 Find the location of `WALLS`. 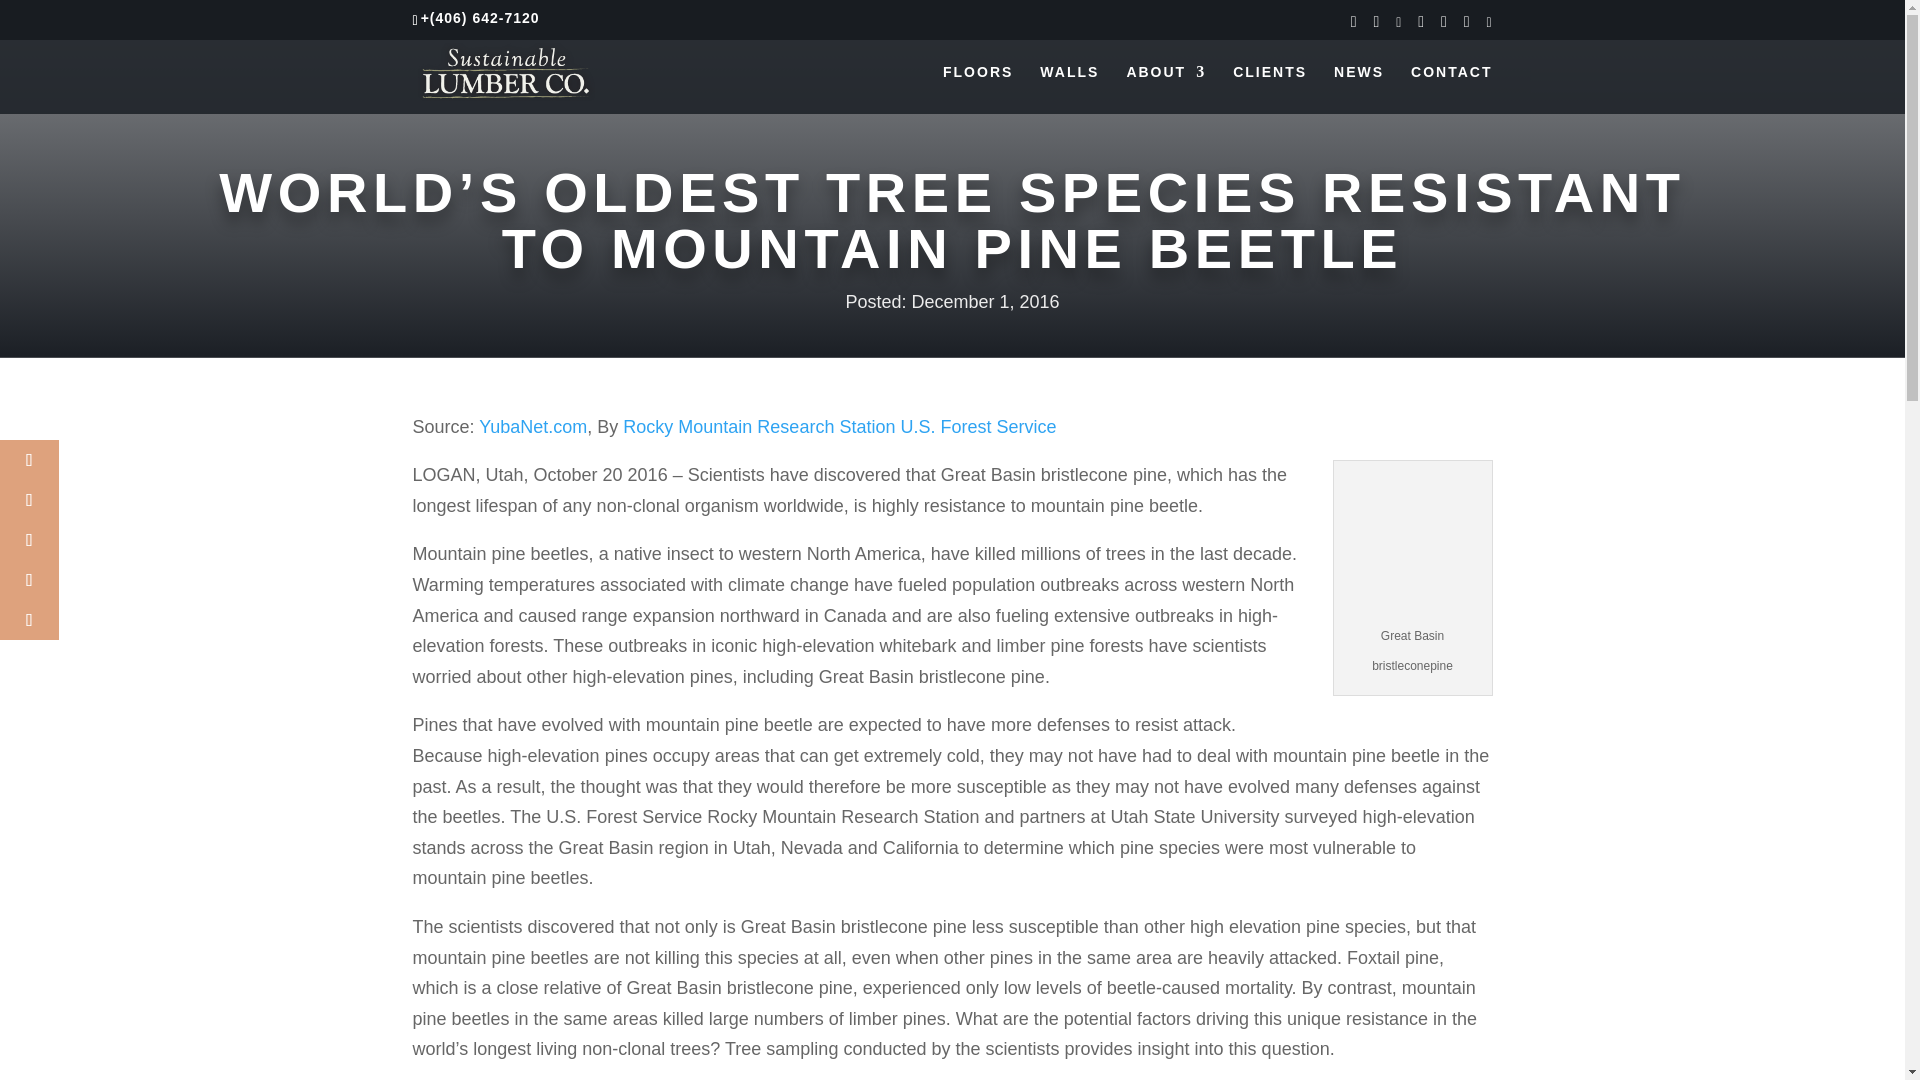

WALLS is located at coordinates (1069, 89).